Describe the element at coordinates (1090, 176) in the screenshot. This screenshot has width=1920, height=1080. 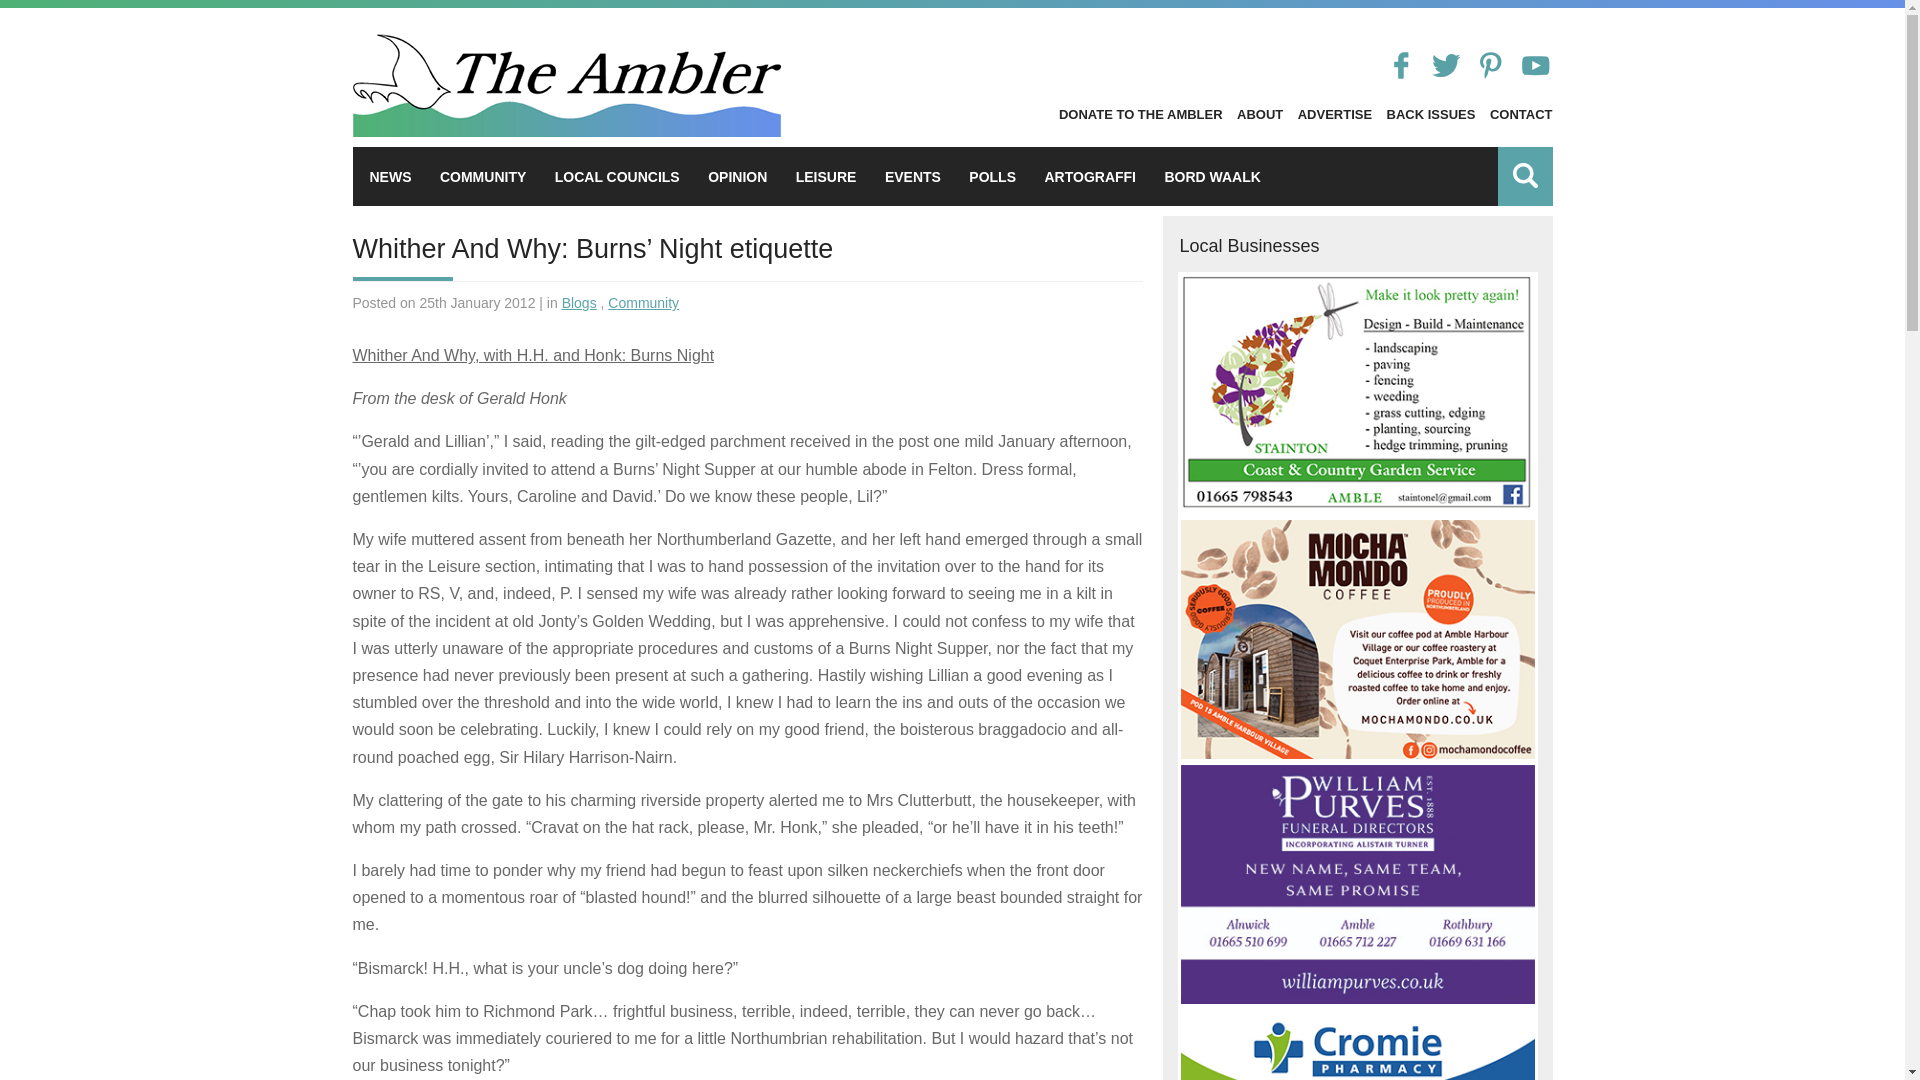
I see `ARTOGRAFFI` at that location.